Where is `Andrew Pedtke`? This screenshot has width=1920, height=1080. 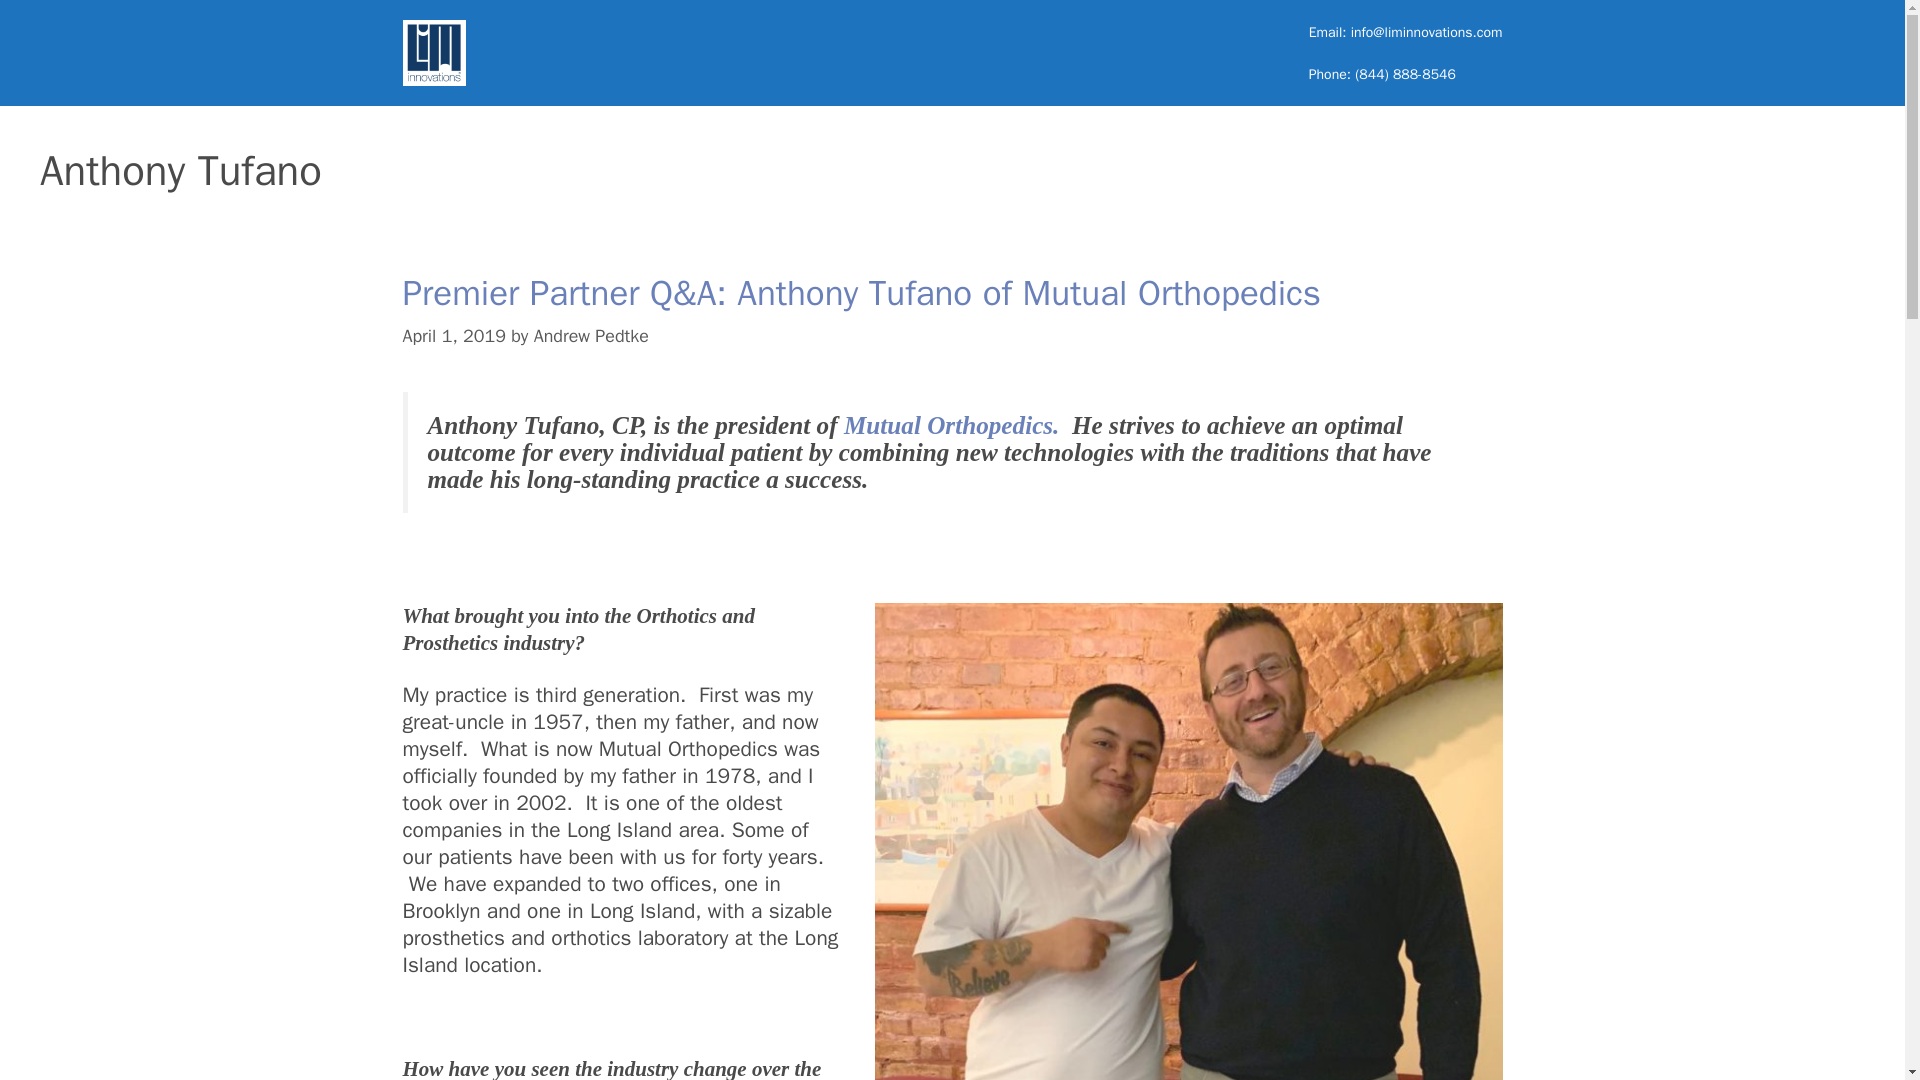 Andrew Pedtke is located at coordinates (590, 336).